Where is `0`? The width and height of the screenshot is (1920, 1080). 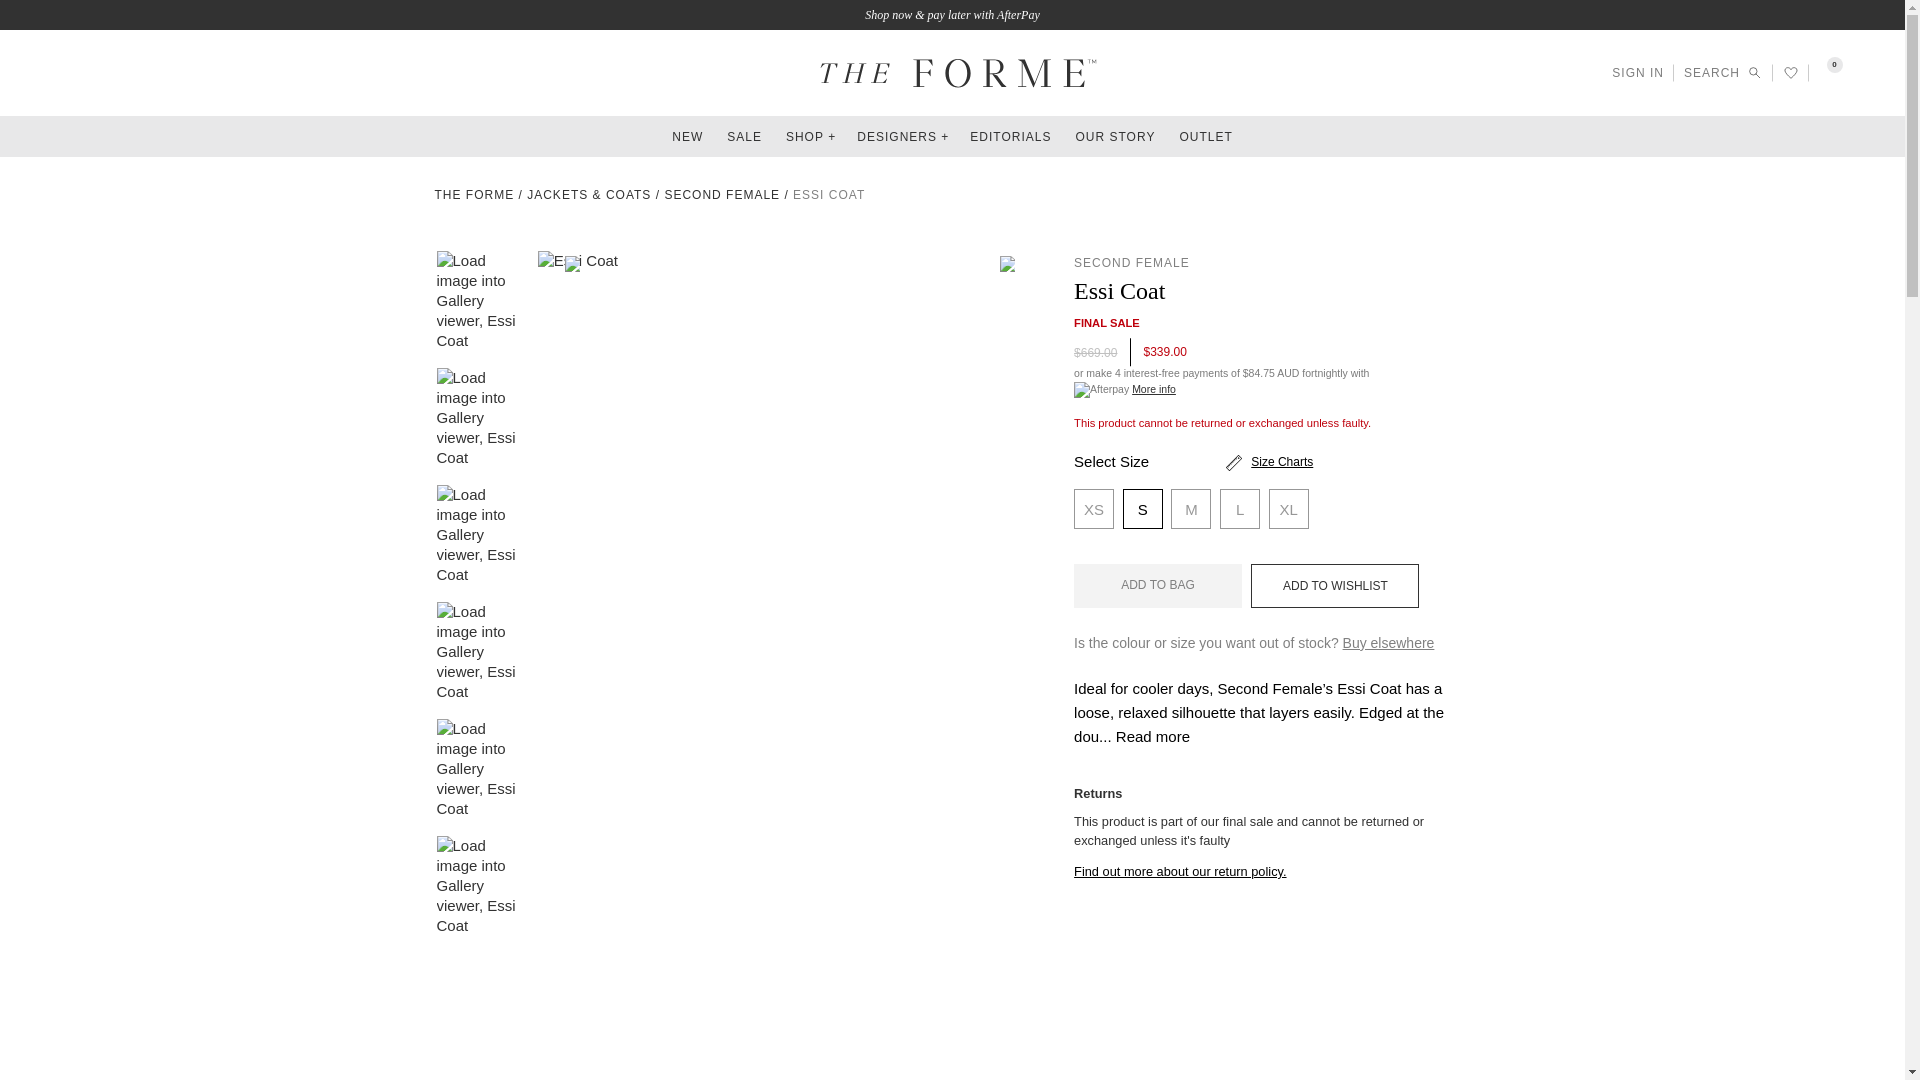 0 is located at coordinates (1826, 72).